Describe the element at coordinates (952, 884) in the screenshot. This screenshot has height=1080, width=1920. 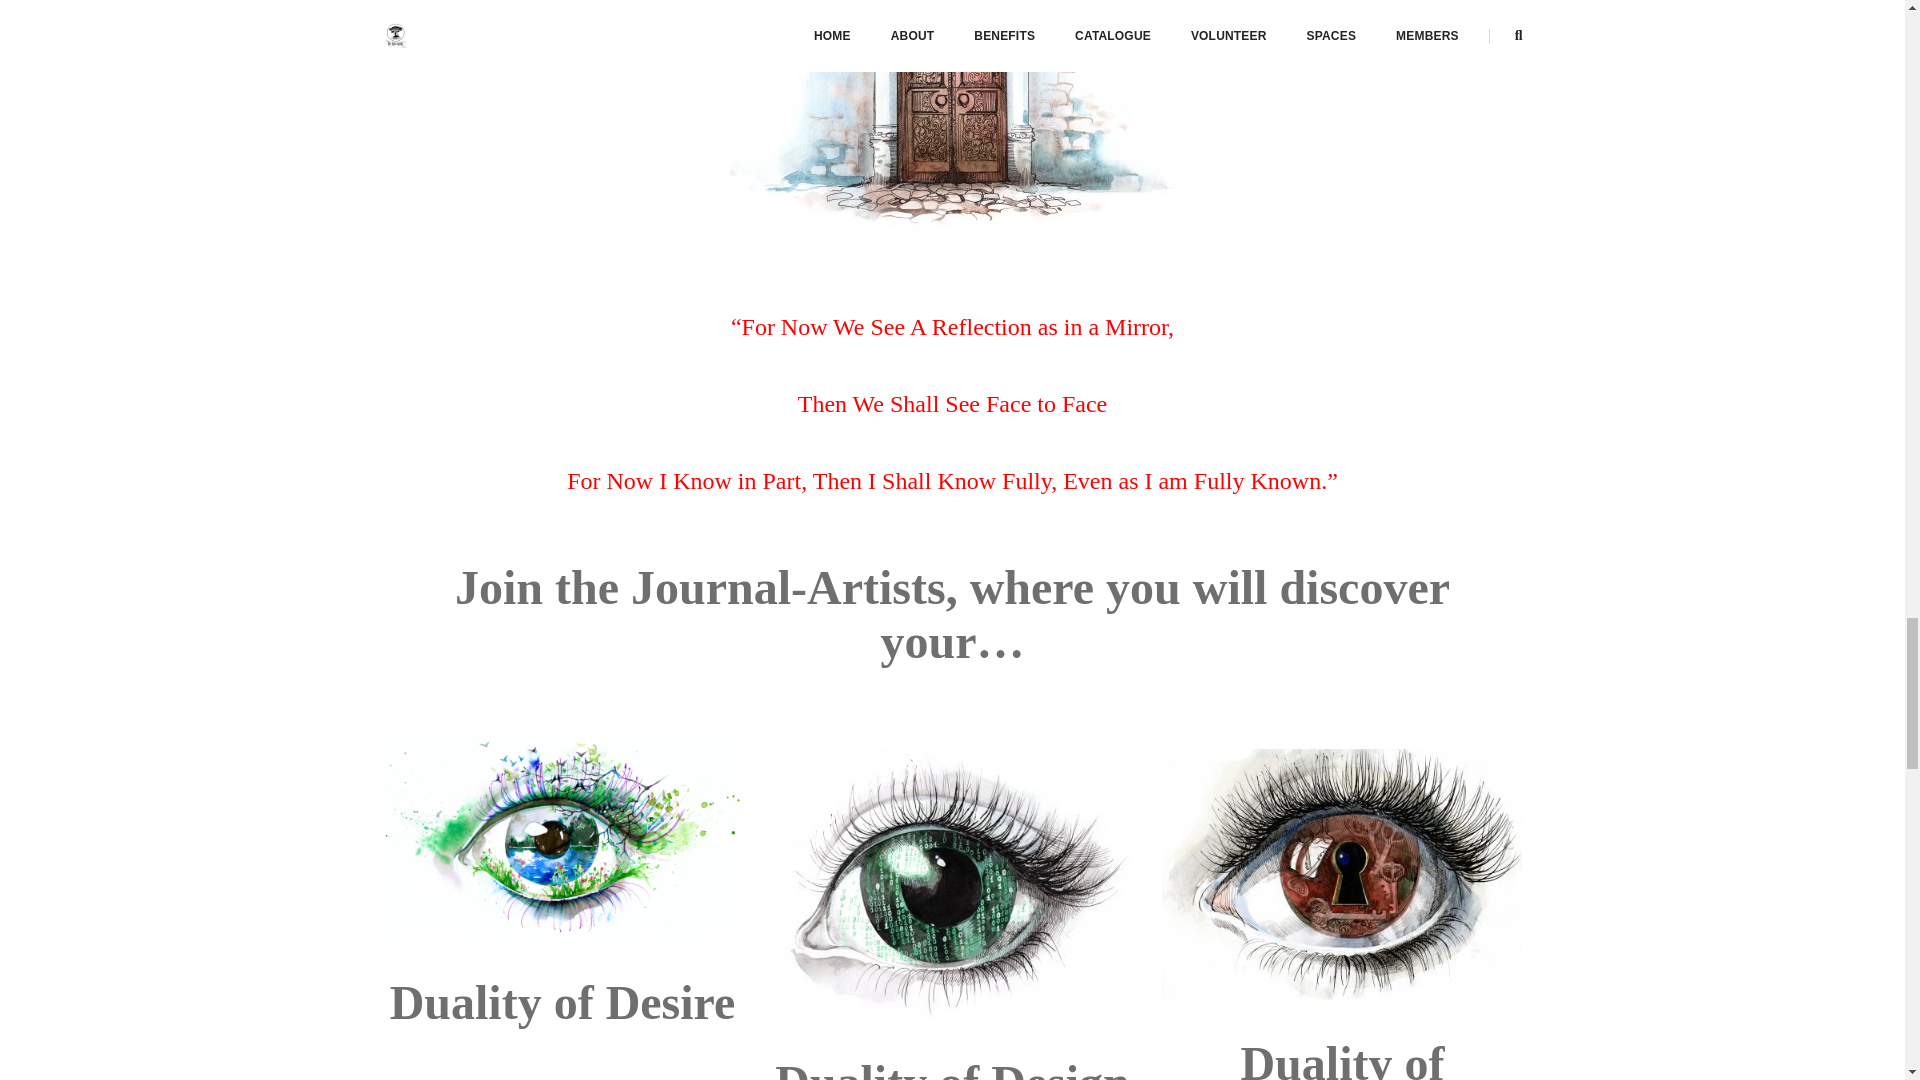
I see `matrix in the eye` at that location.